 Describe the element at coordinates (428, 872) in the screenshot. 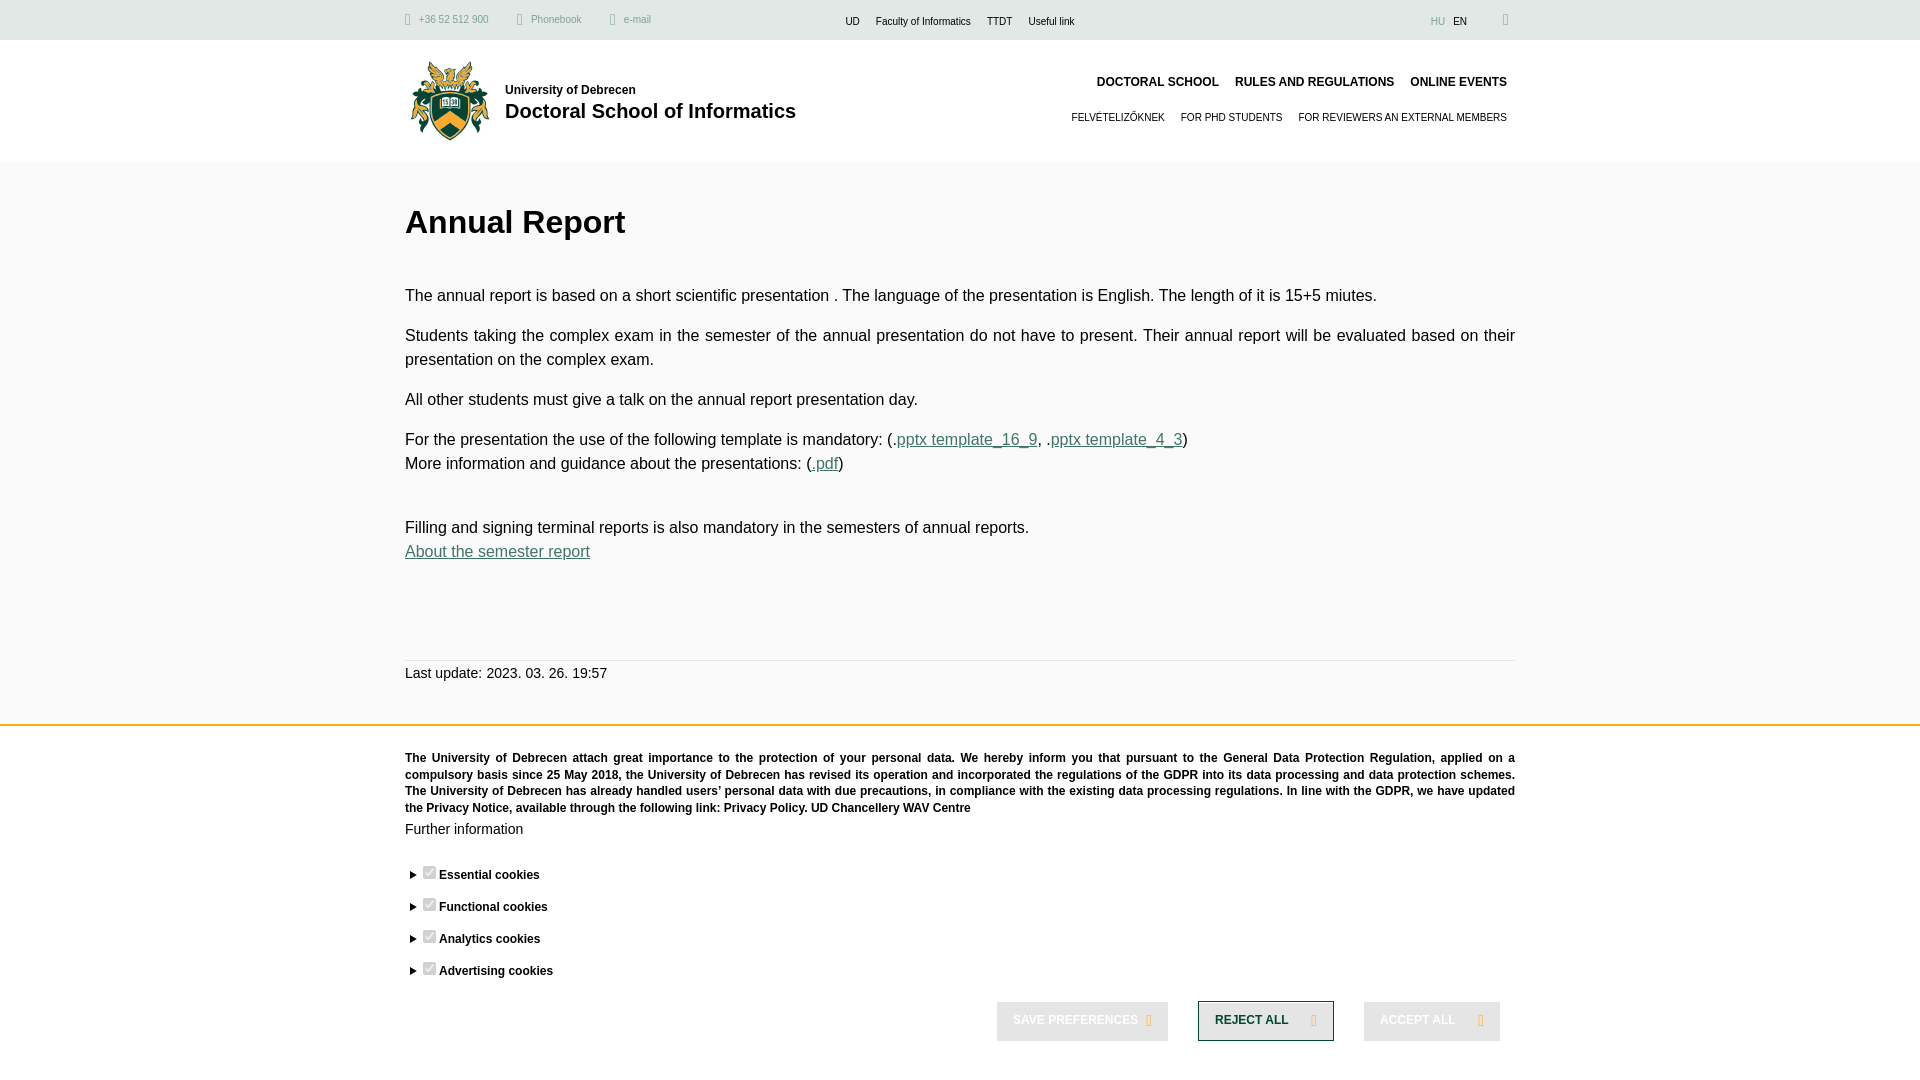

I see `essential` at that location.